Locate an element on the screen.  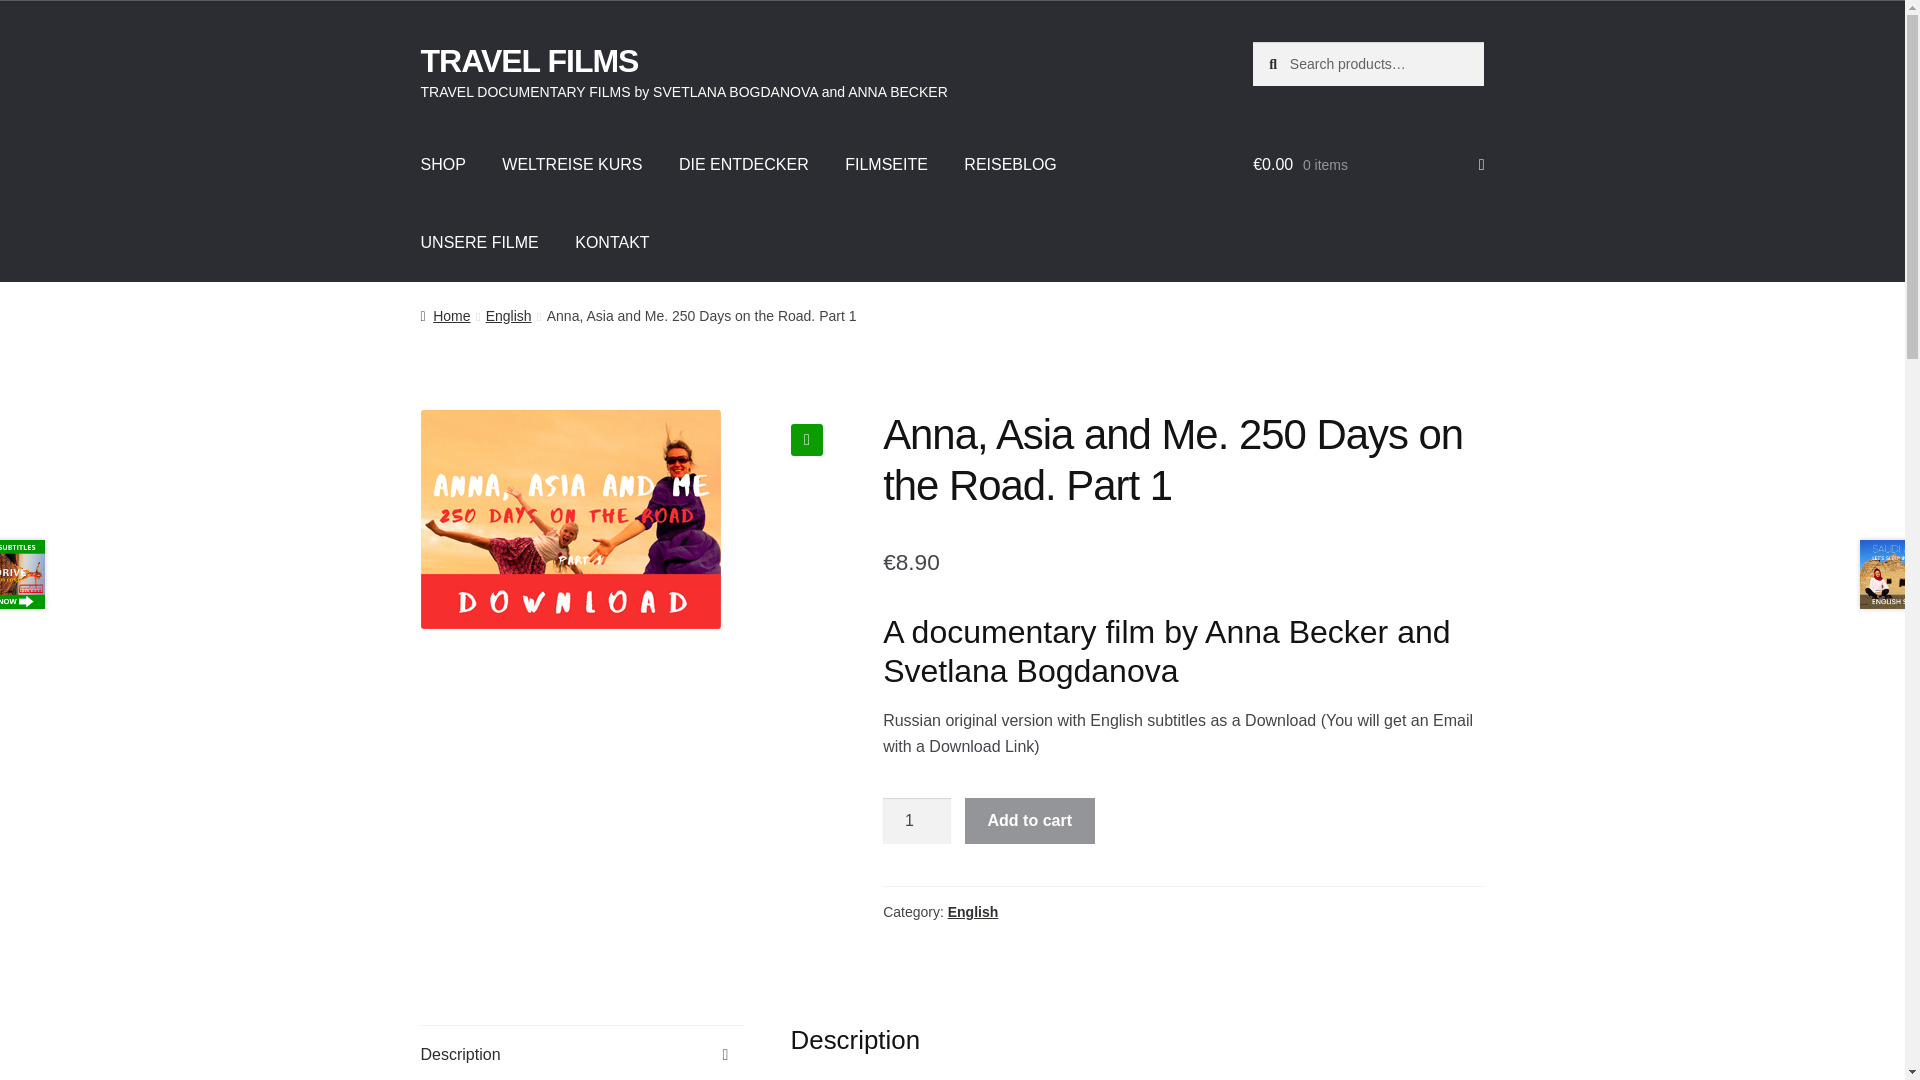
English is located at coordinates (973, 912).